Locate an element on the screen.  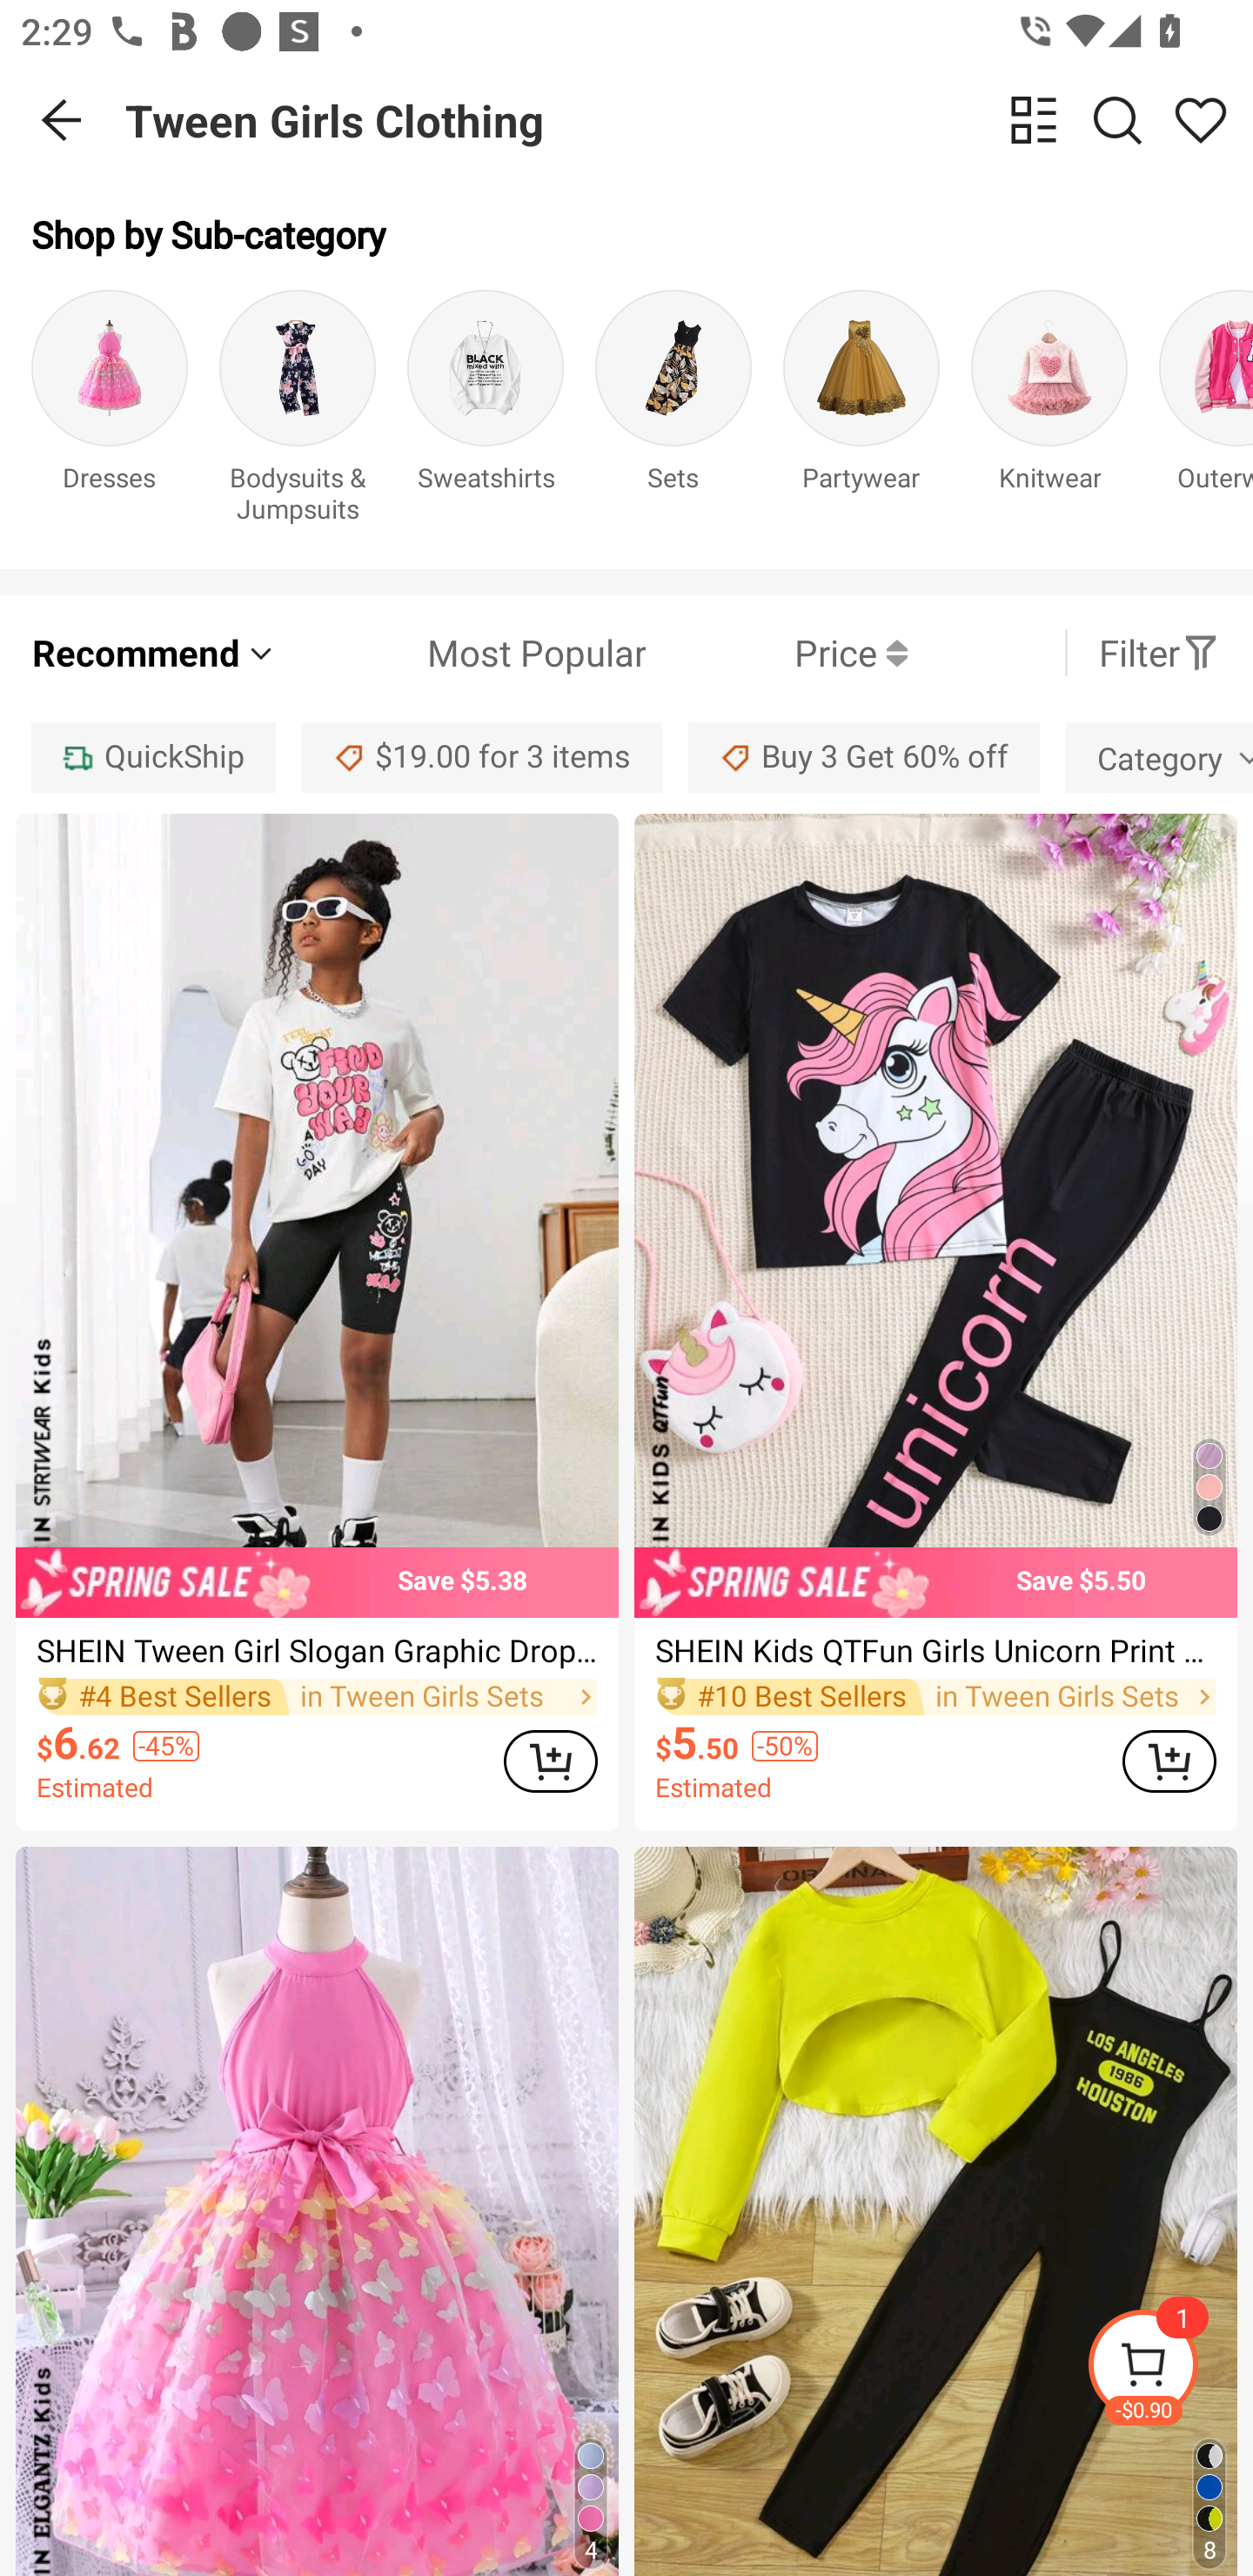
Search is located at coordinates (1117, 119).